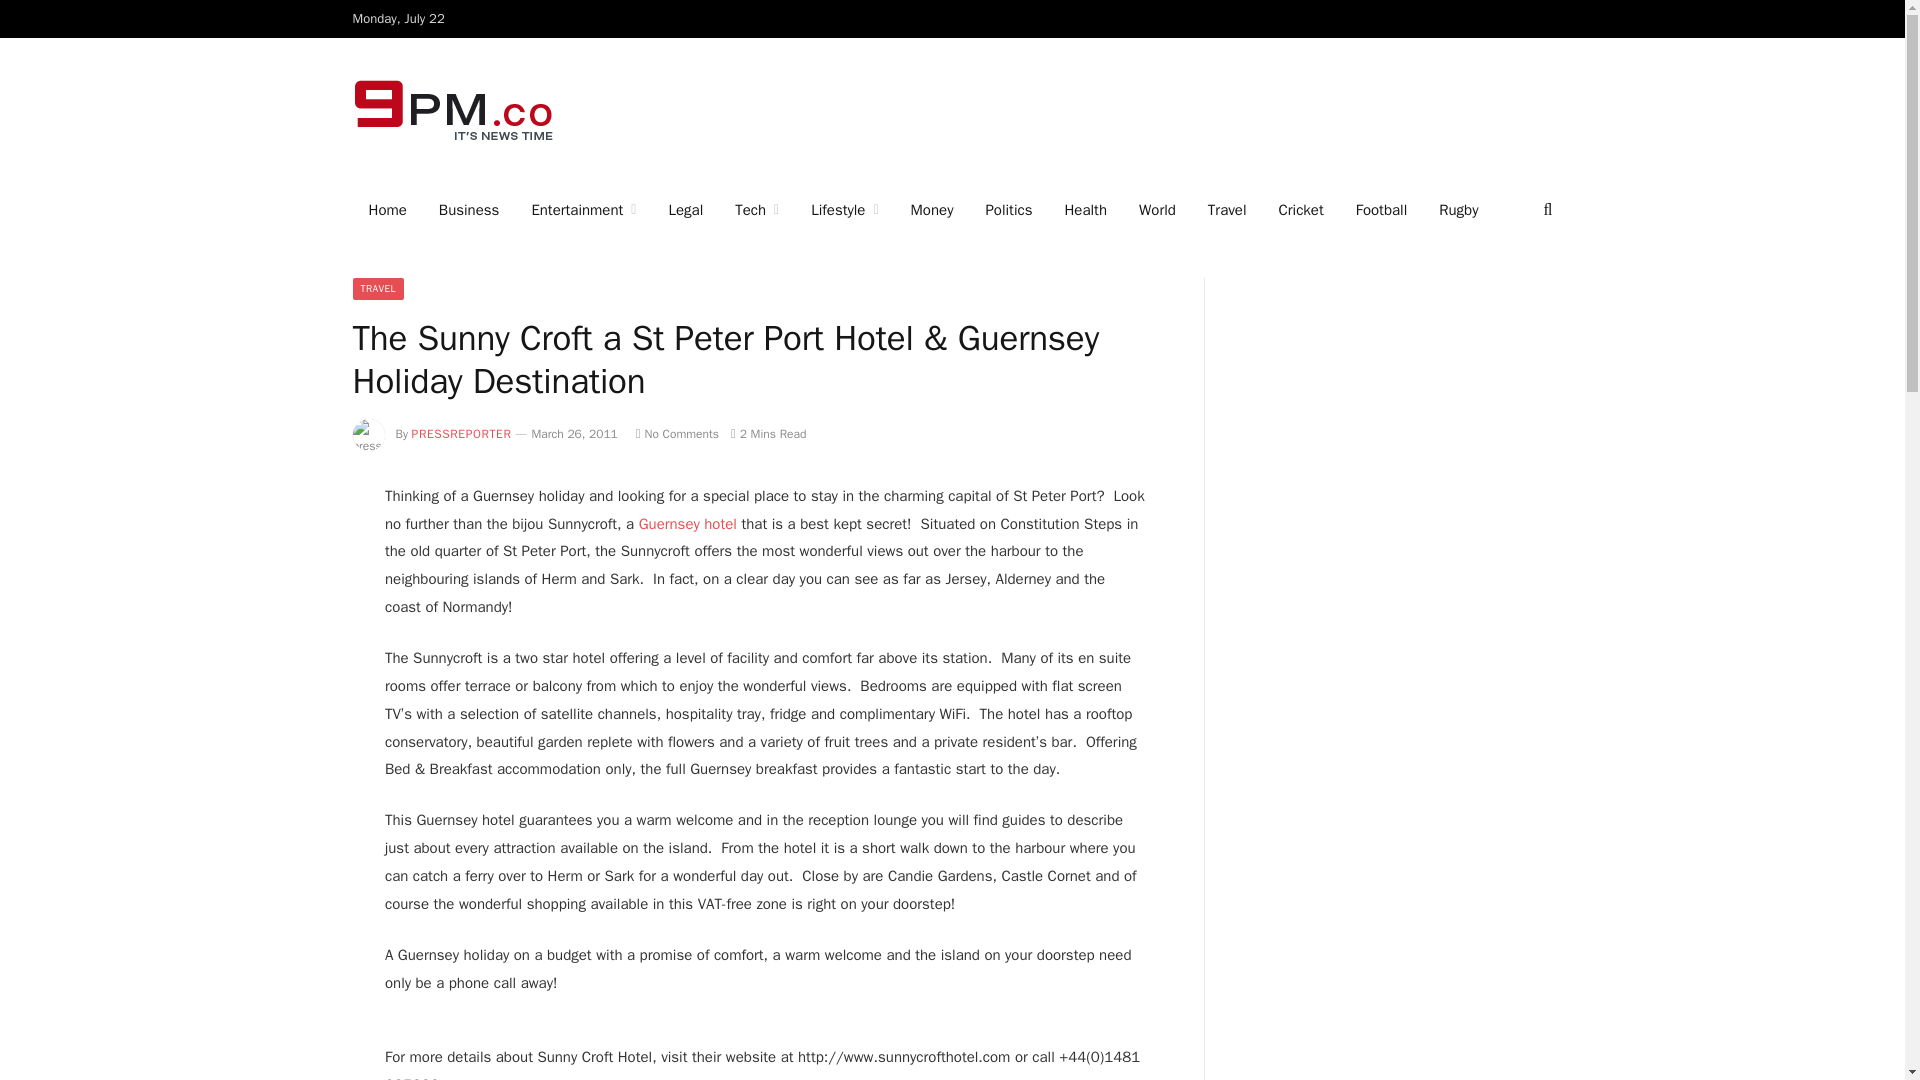  What do you see at coordinates (1546, 210) in the screenshot?
I see `Search` at bounding box center [1546, 210].